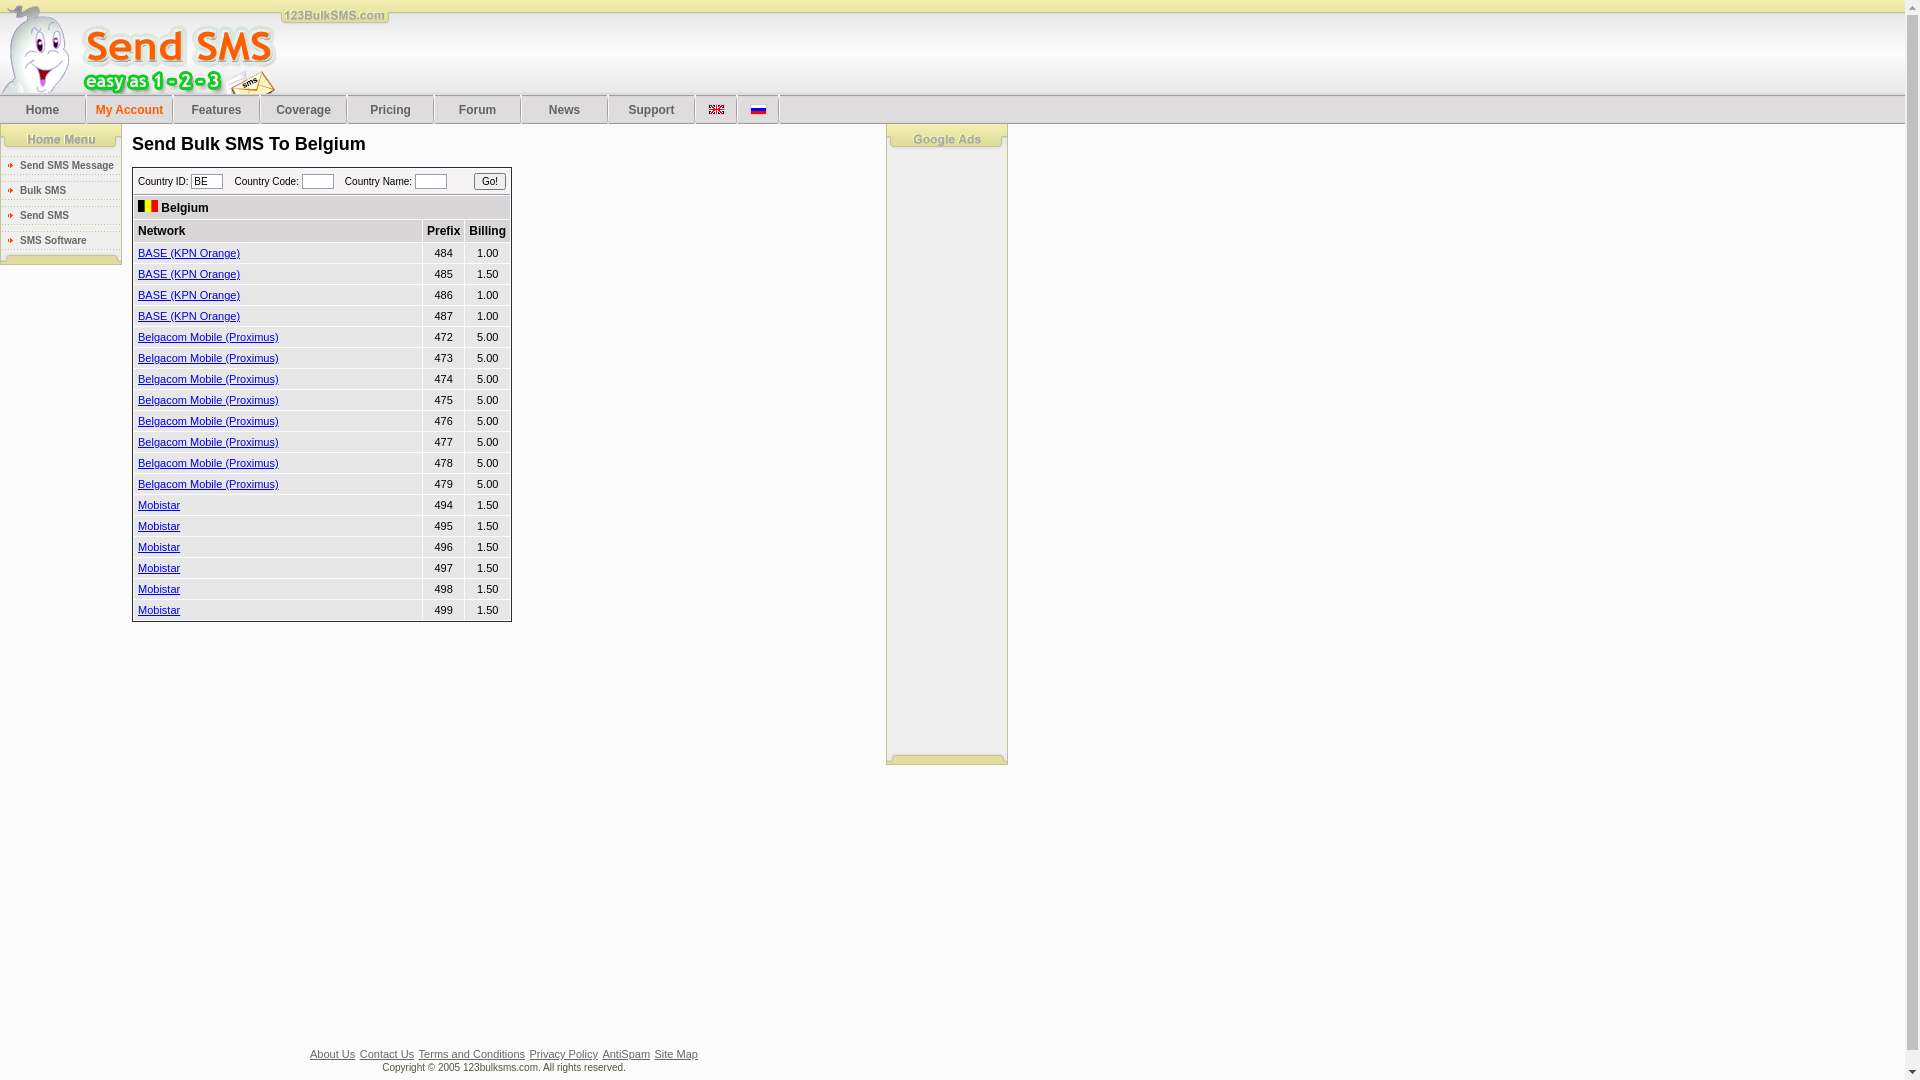 This screenshot has height=1080, width=1920. Describe the element at coordinates (304, 109) in the screenshot. I see `Coverage` at that location.